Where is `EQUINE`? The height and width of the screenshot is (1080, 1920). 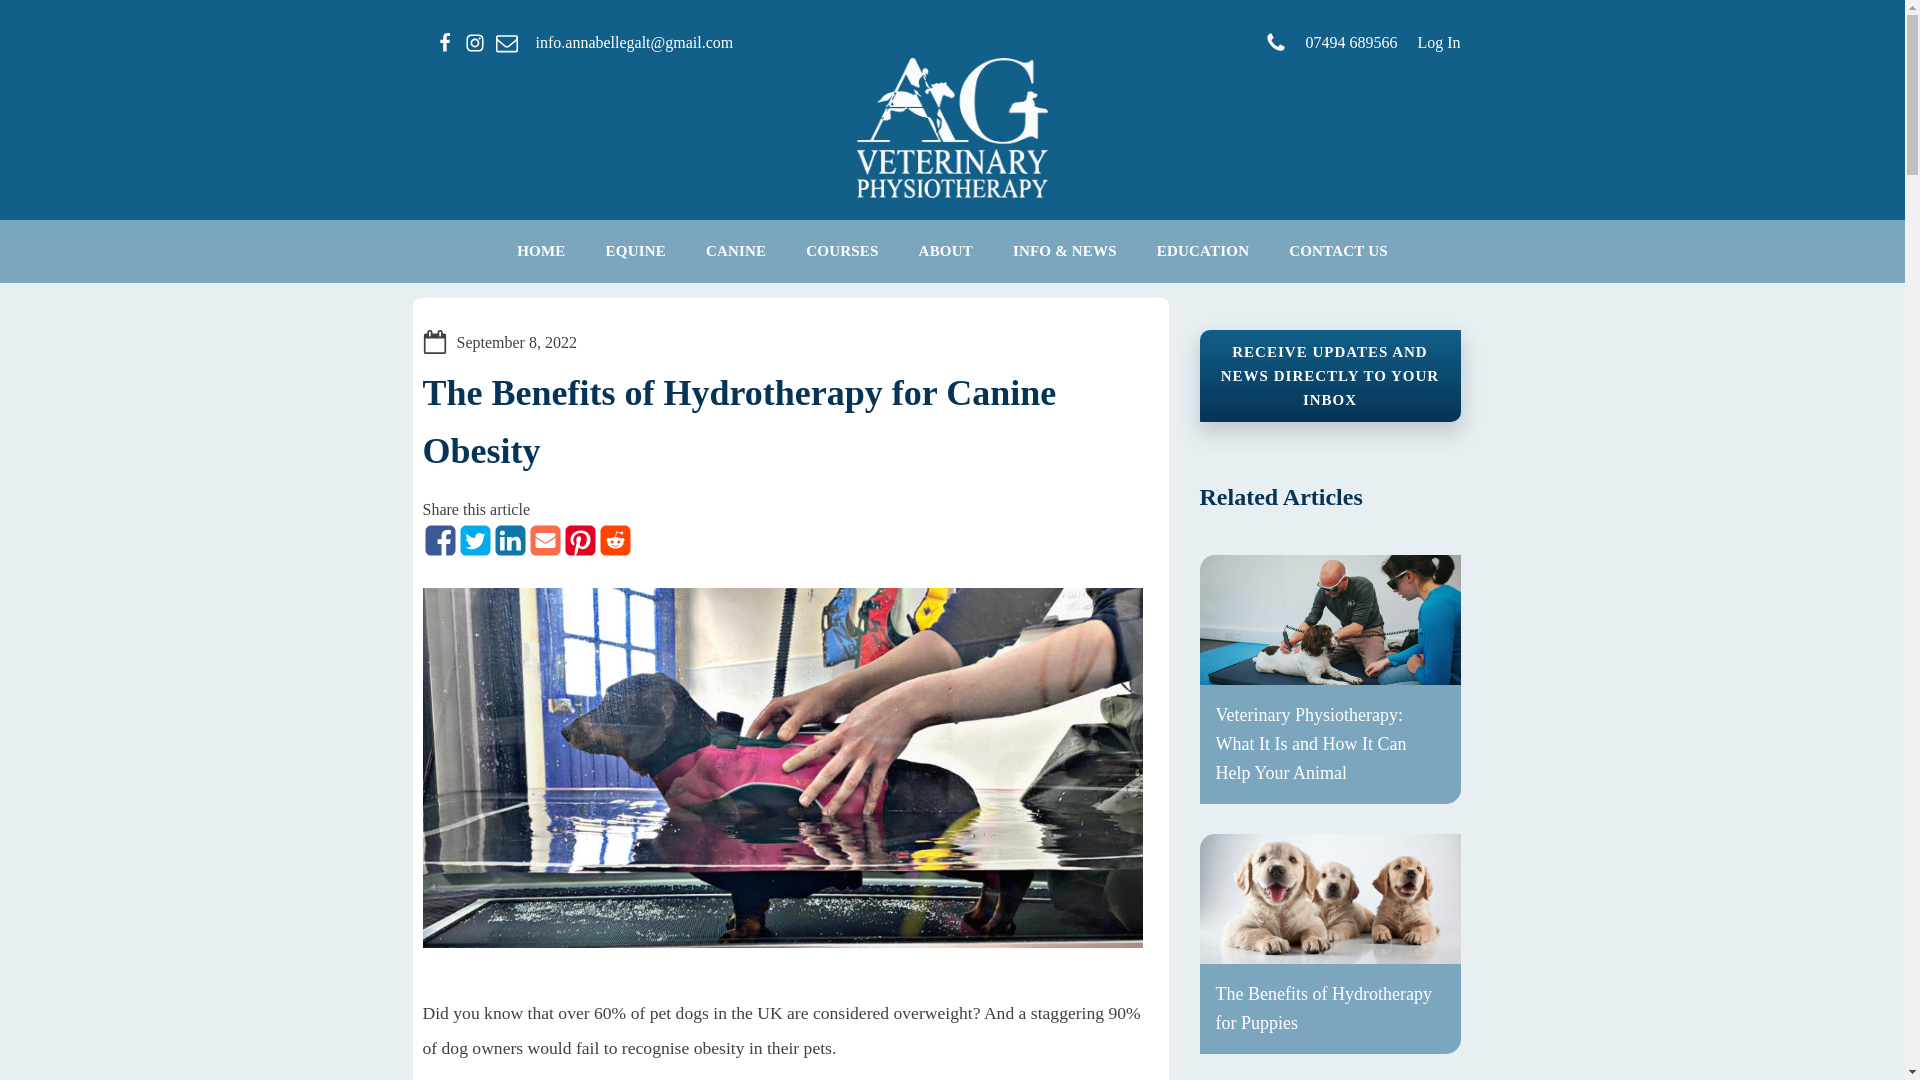
EQUINE is located at coordinates (635, 251).